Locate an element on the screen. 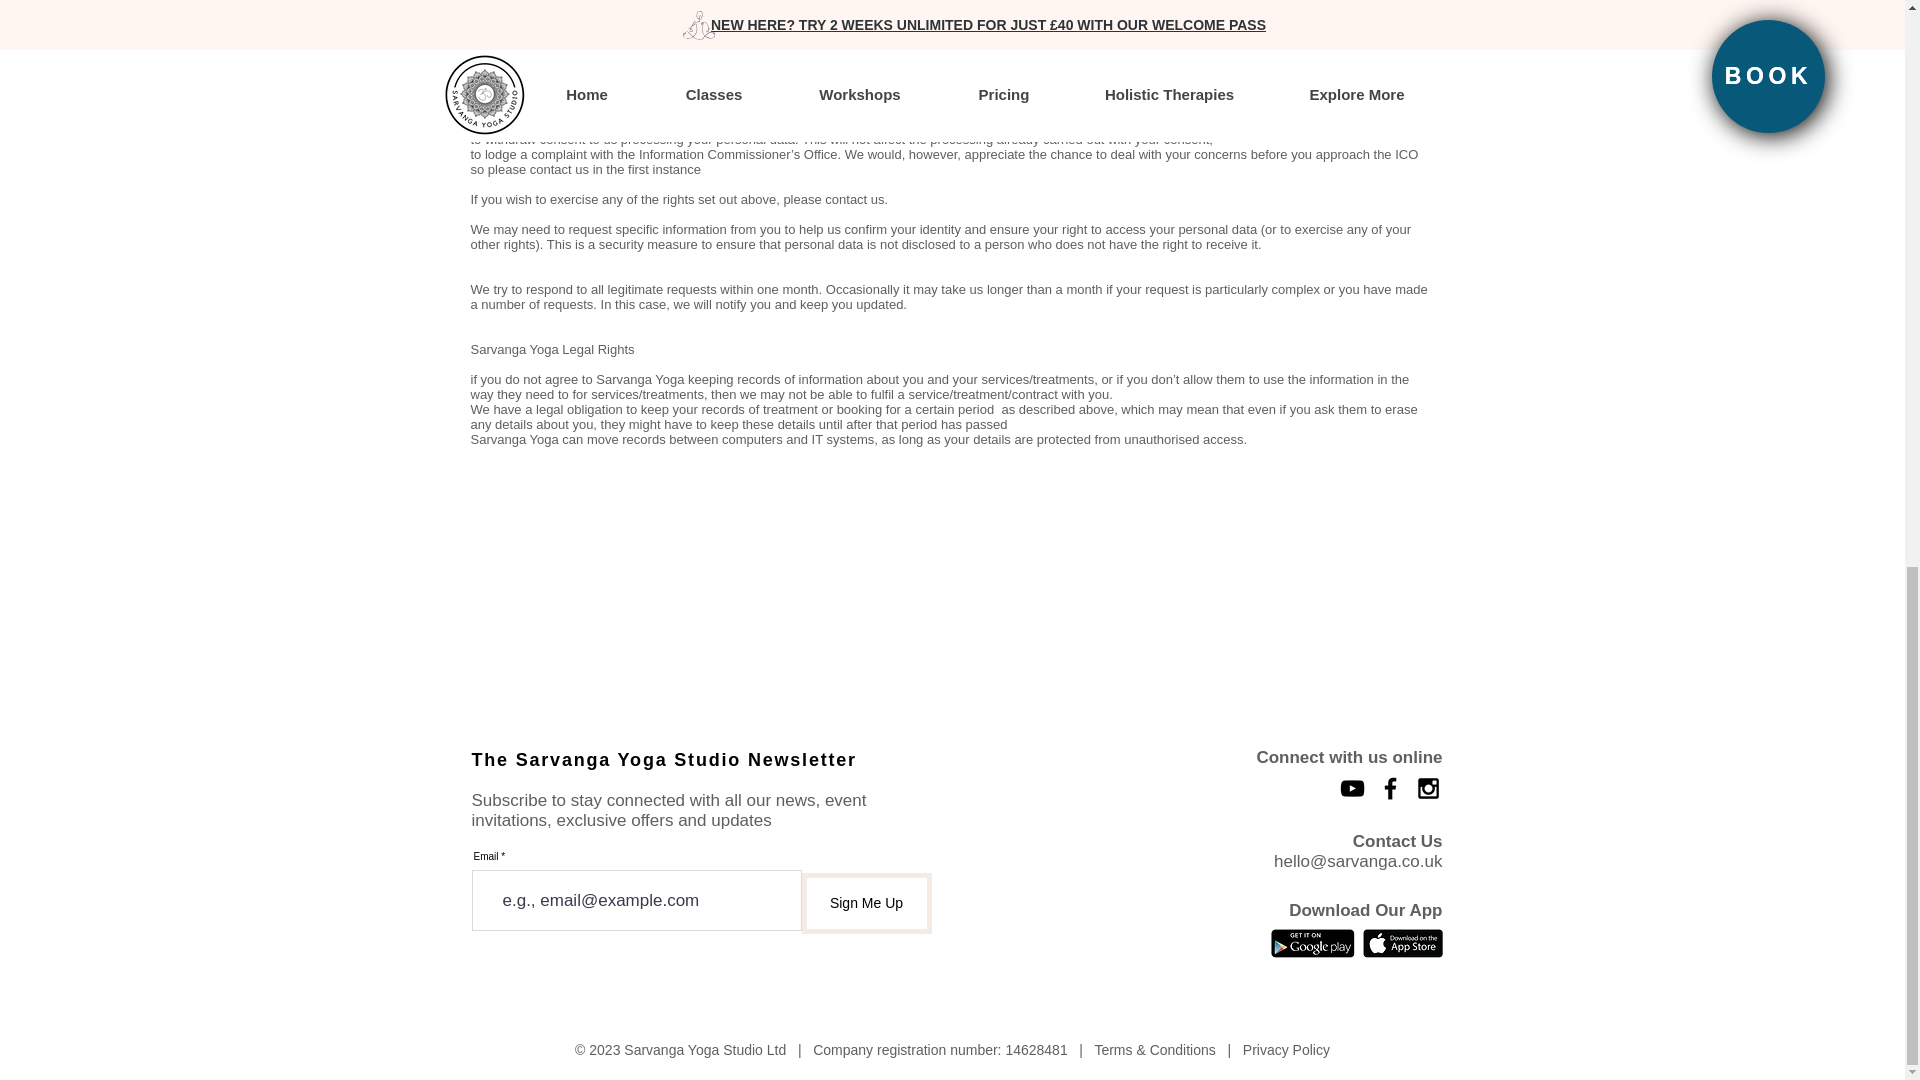 This screenshot has height=1080, width=1920. Sign Me Up is located at coordinates (866, 903).